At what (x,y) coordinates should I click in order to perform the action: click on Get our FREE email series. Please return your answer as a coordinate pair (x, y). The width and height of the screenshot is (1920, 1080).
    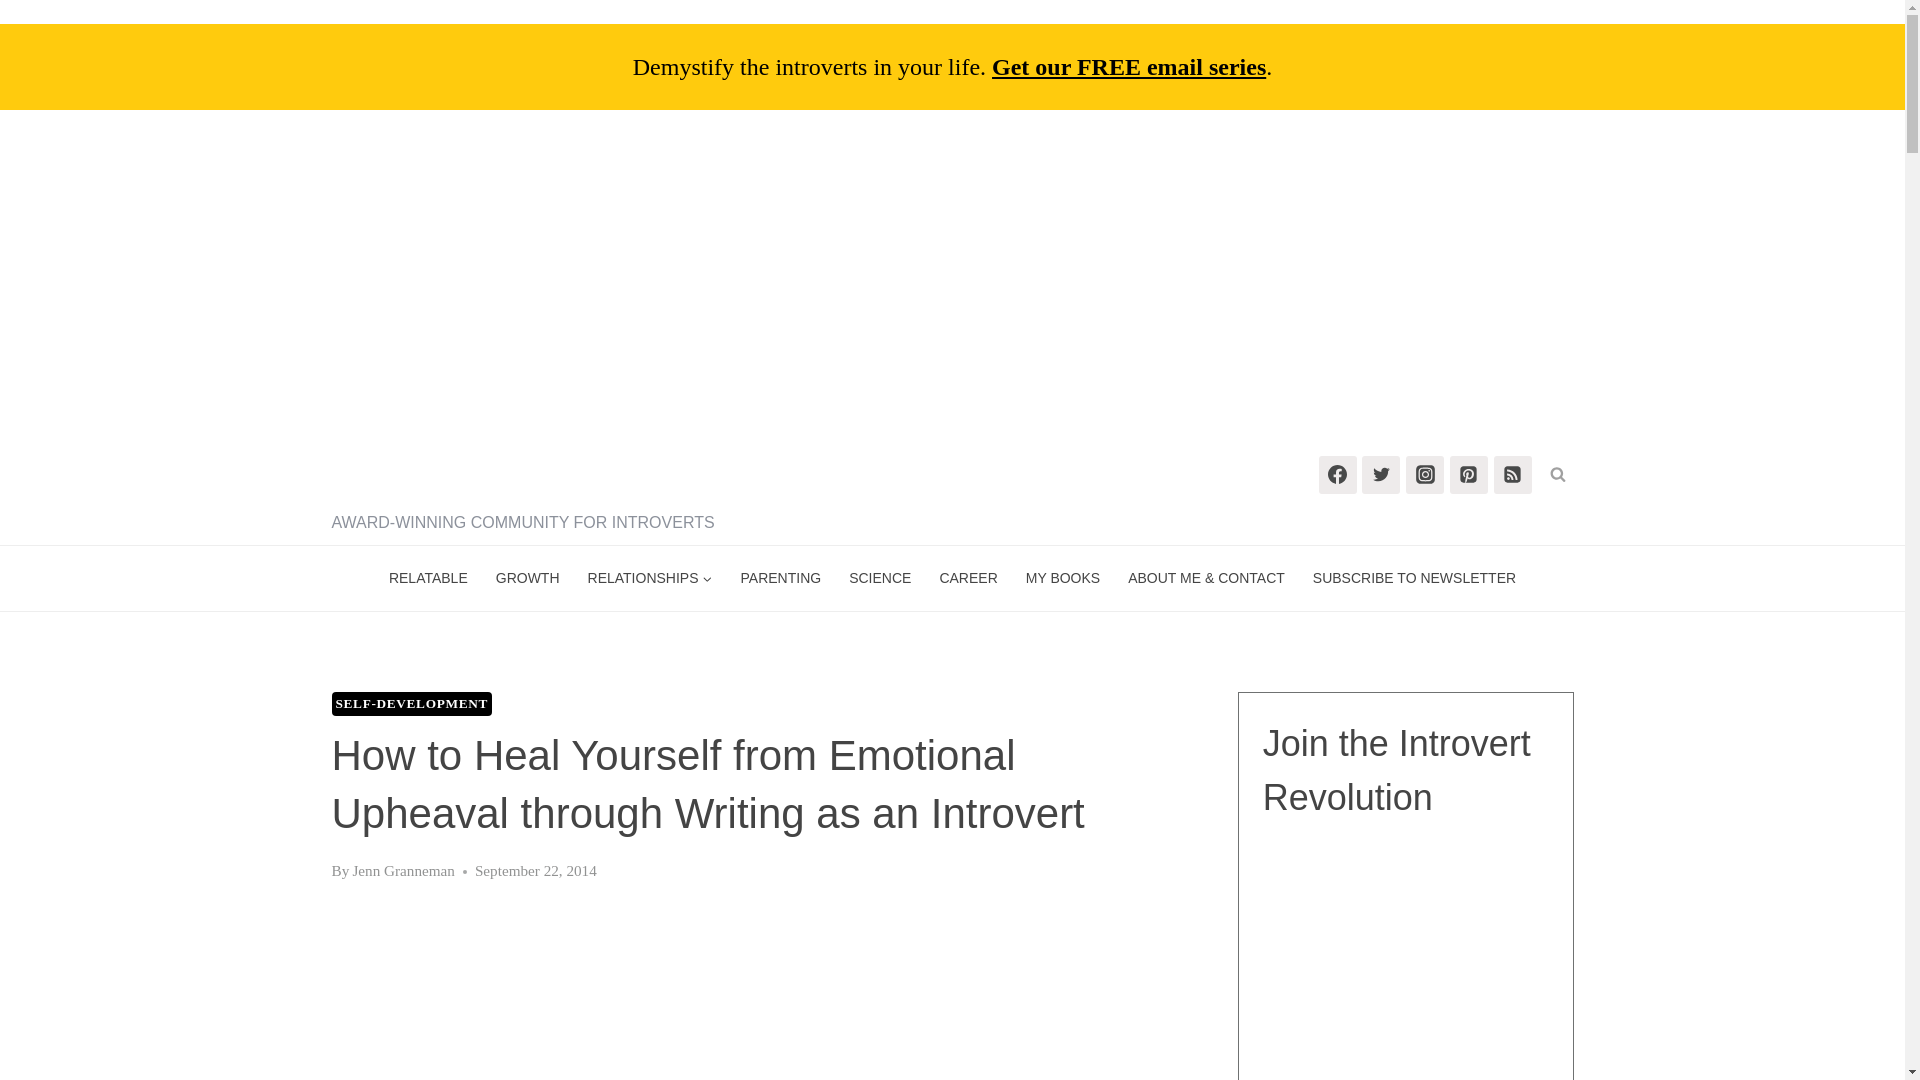
    Looking at the image, I should click on (1128, 66).